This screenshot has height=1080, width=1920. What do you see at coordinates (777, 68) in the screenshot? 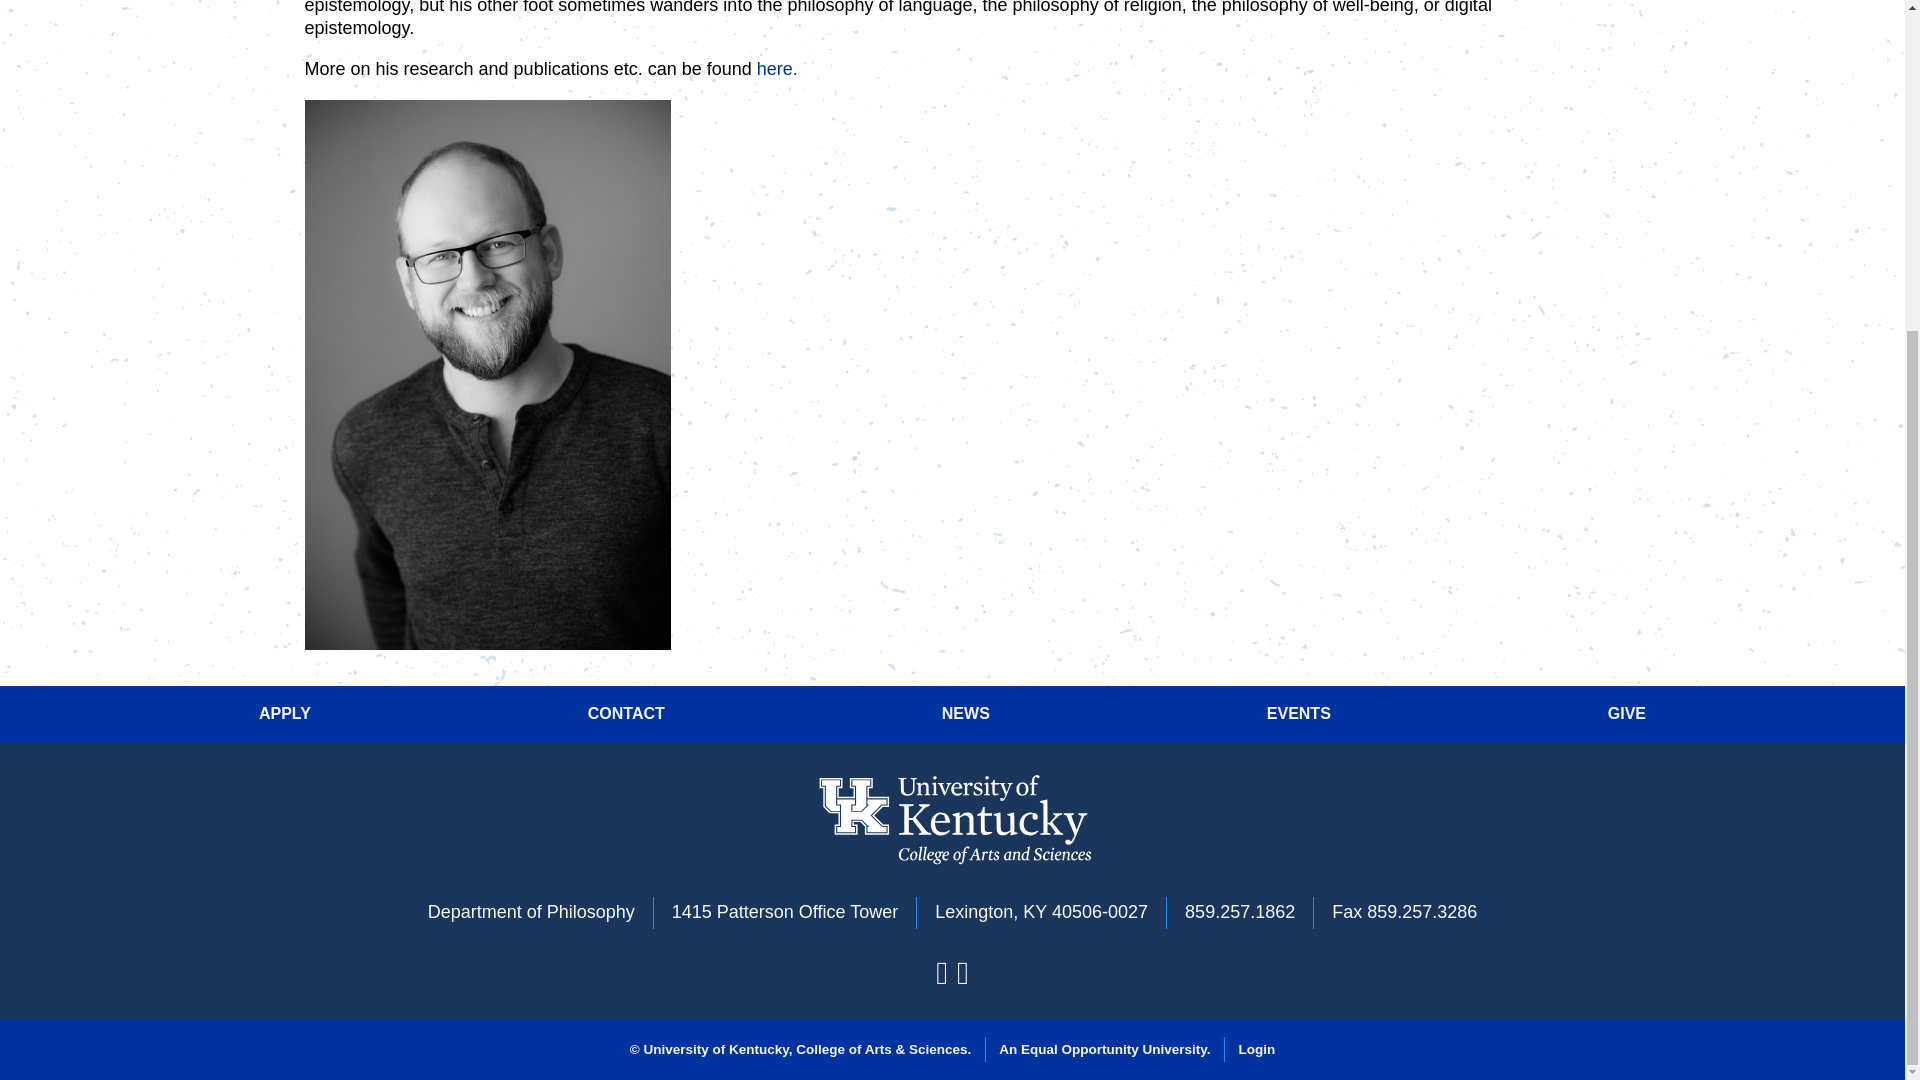
I see `here.` at bounding box center [777, 68].